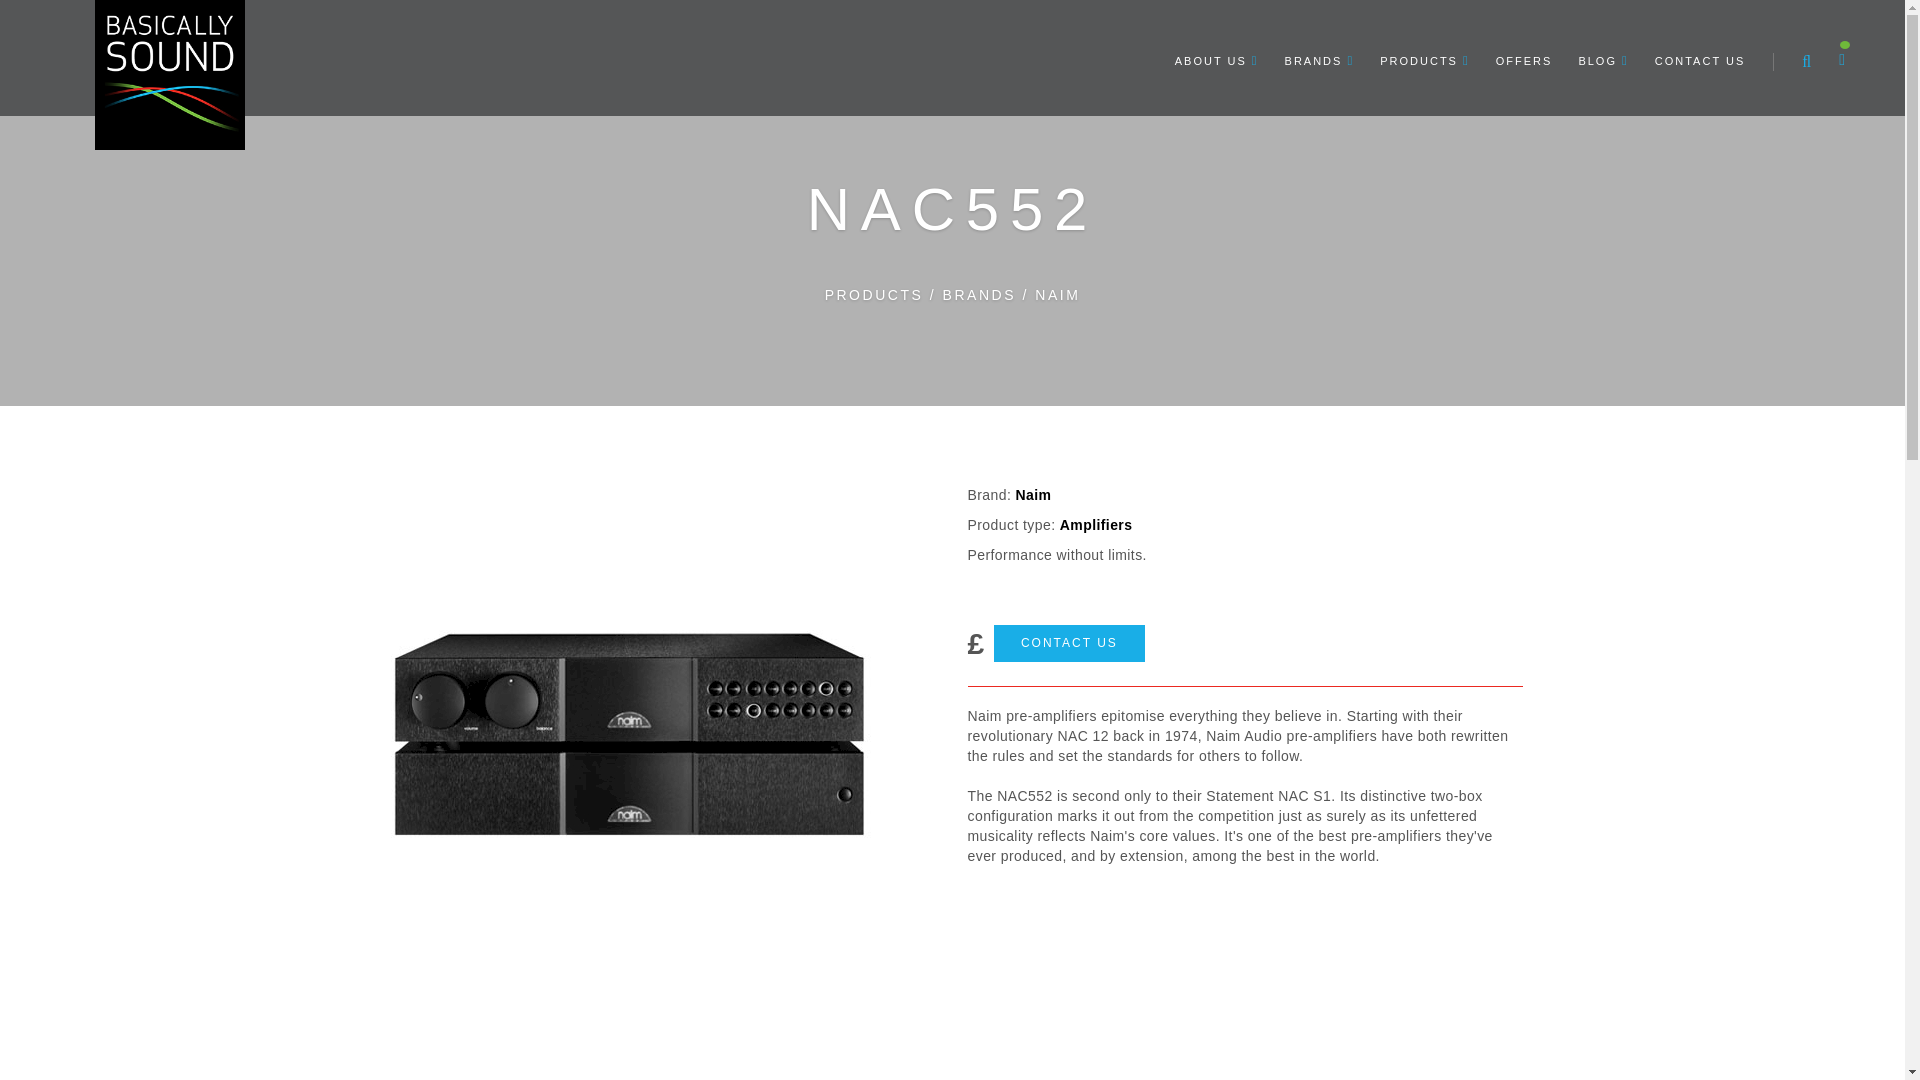 The width and height of the screenshot is (1920, 1080). I want to click on About Us, so click(1216, 58).